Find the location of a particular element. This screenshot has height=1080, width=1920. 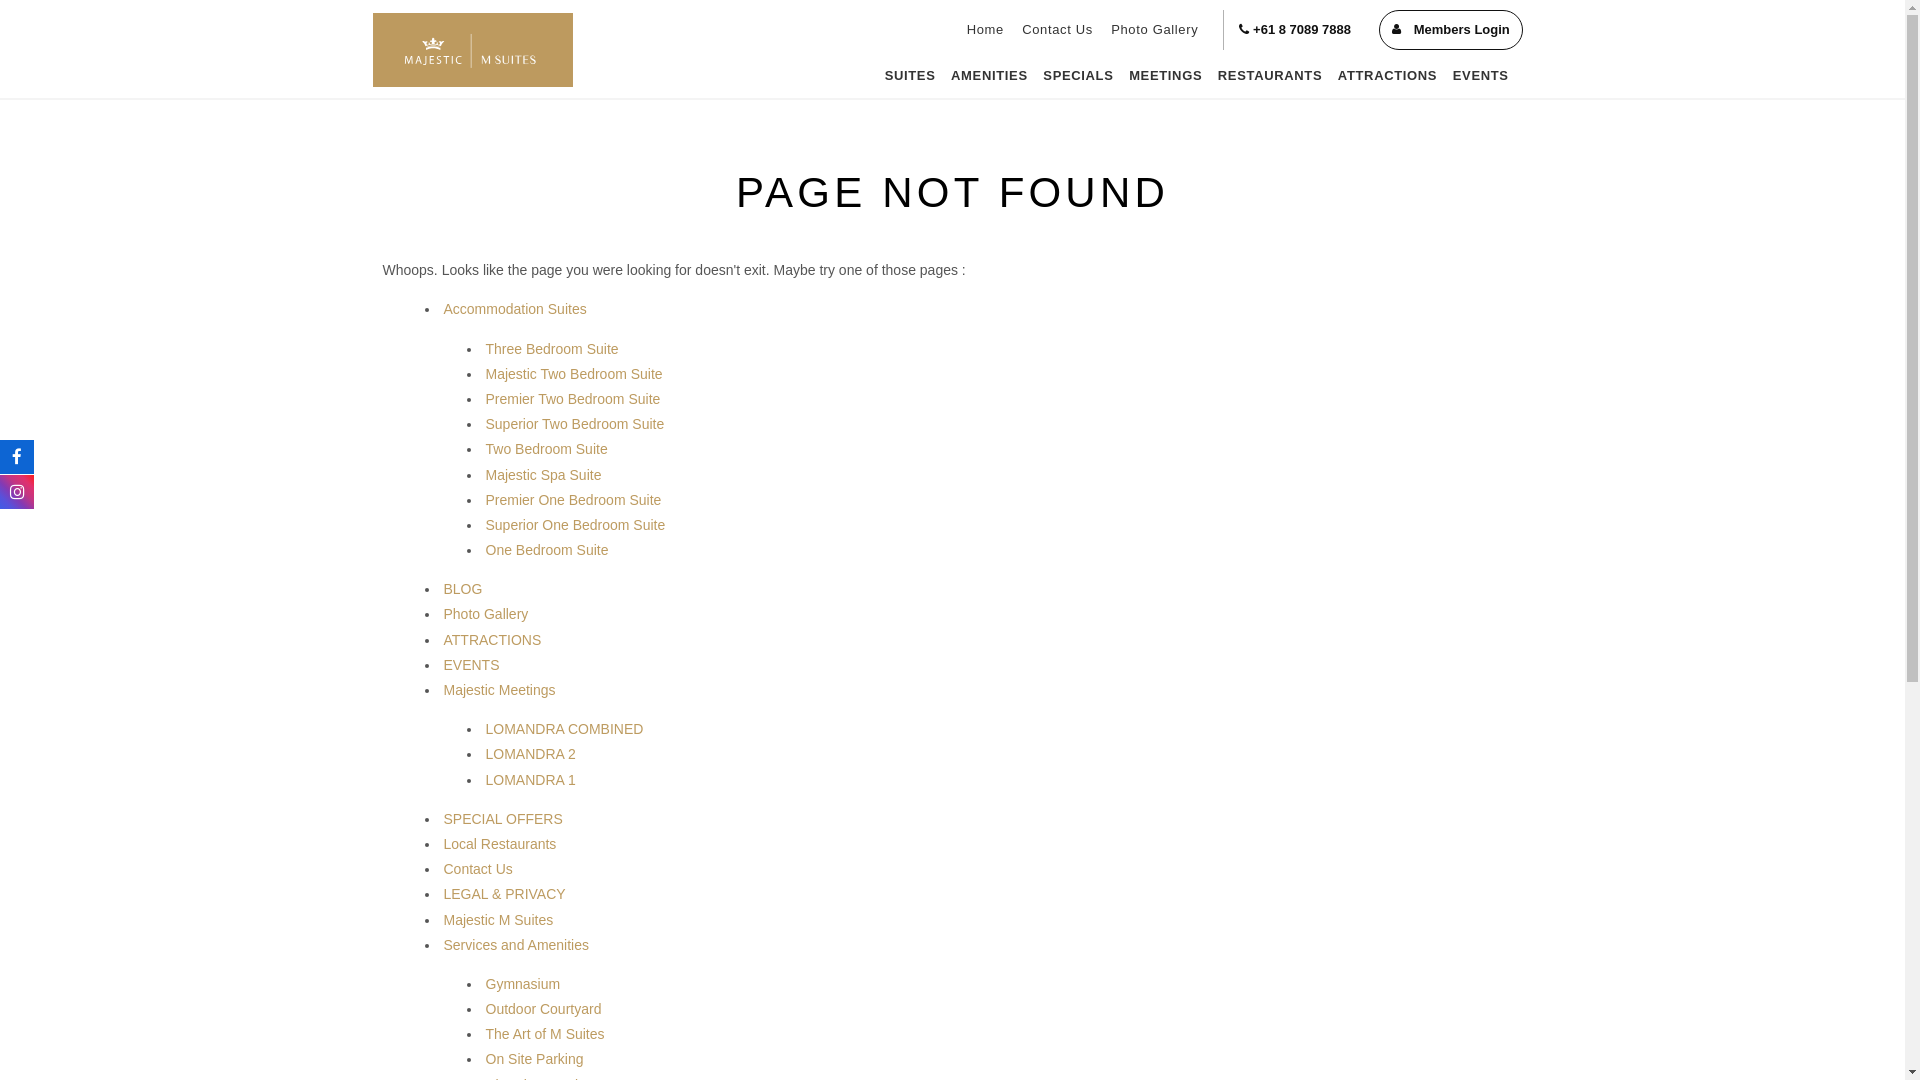

MEETINGS is located at coordinates (1166, 76).